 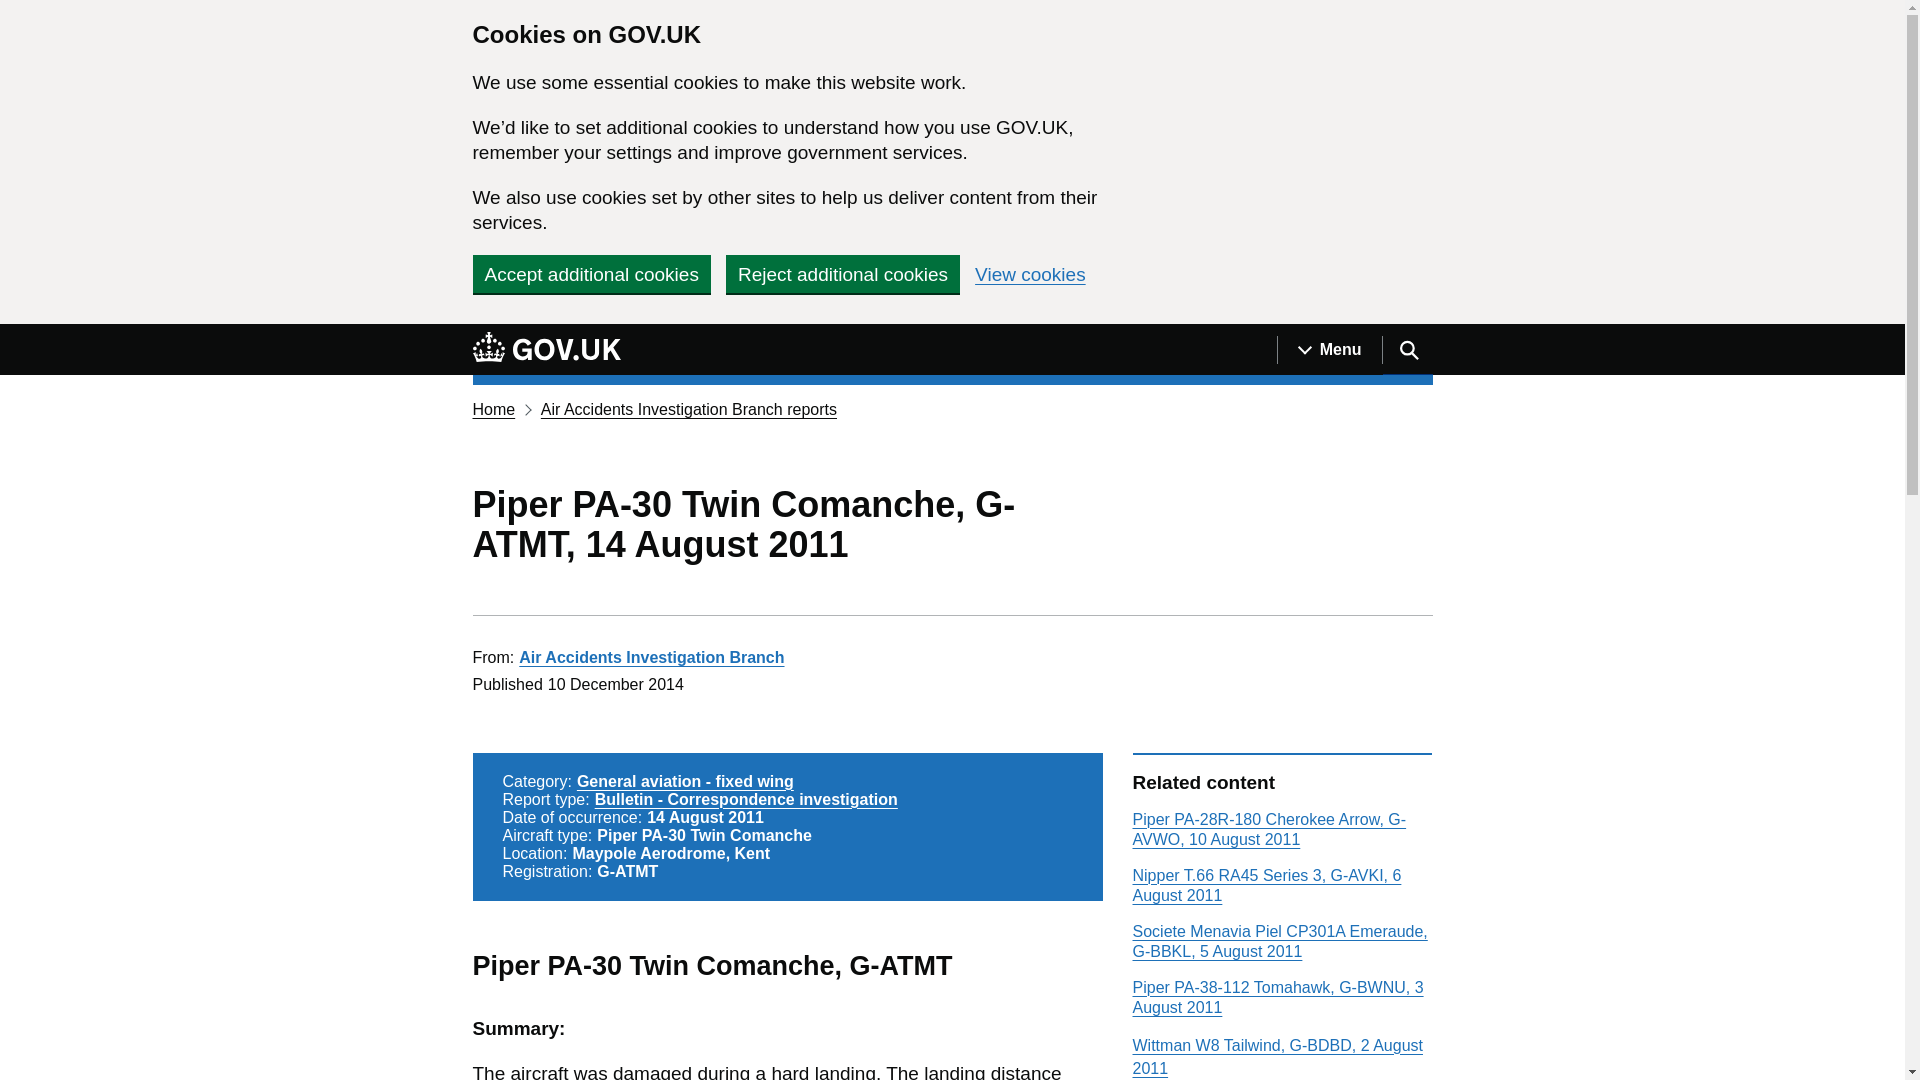 What do you see at coordinates (746, 798) in the screenshot?
I see `Bulletin - Correspondence investigation` at bounding box center [746, 798].